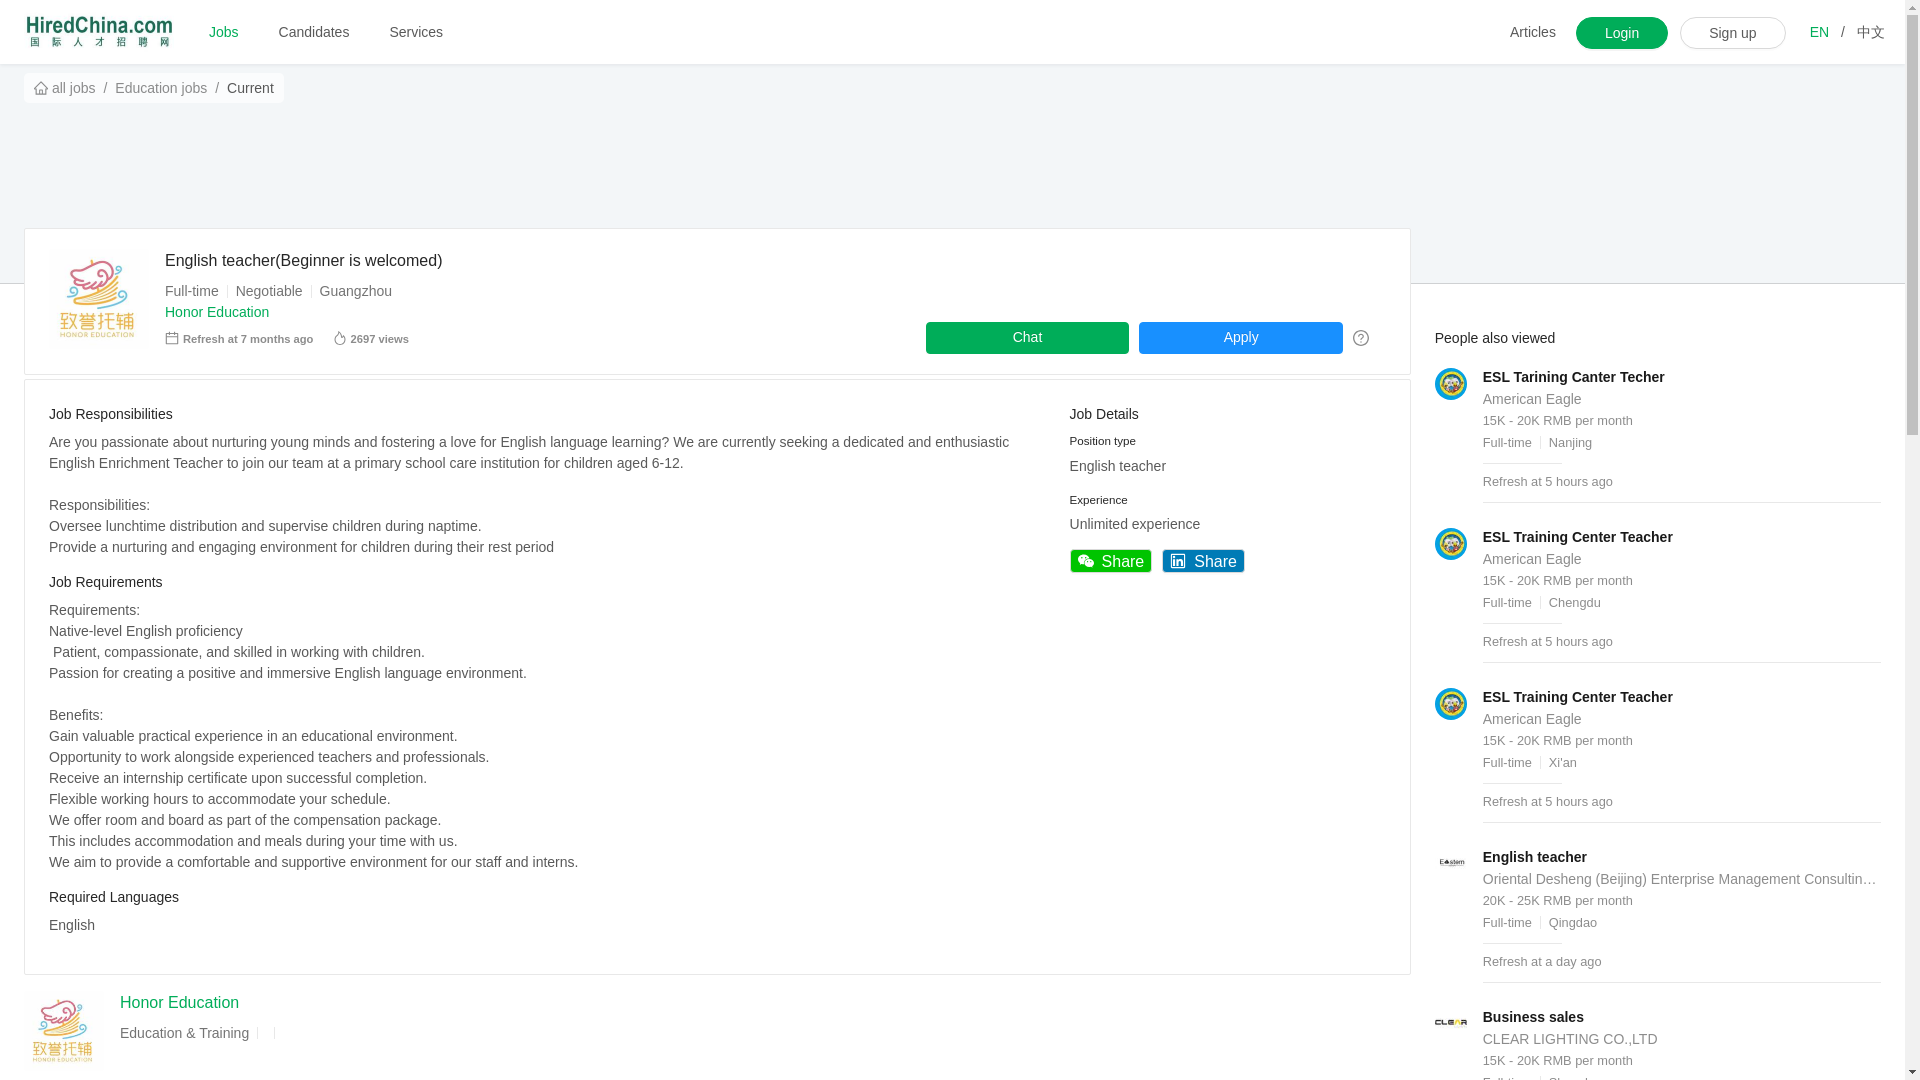 This screenshot has width=1920, height=1080. I want to click on Honor Education, so click(216, 311).